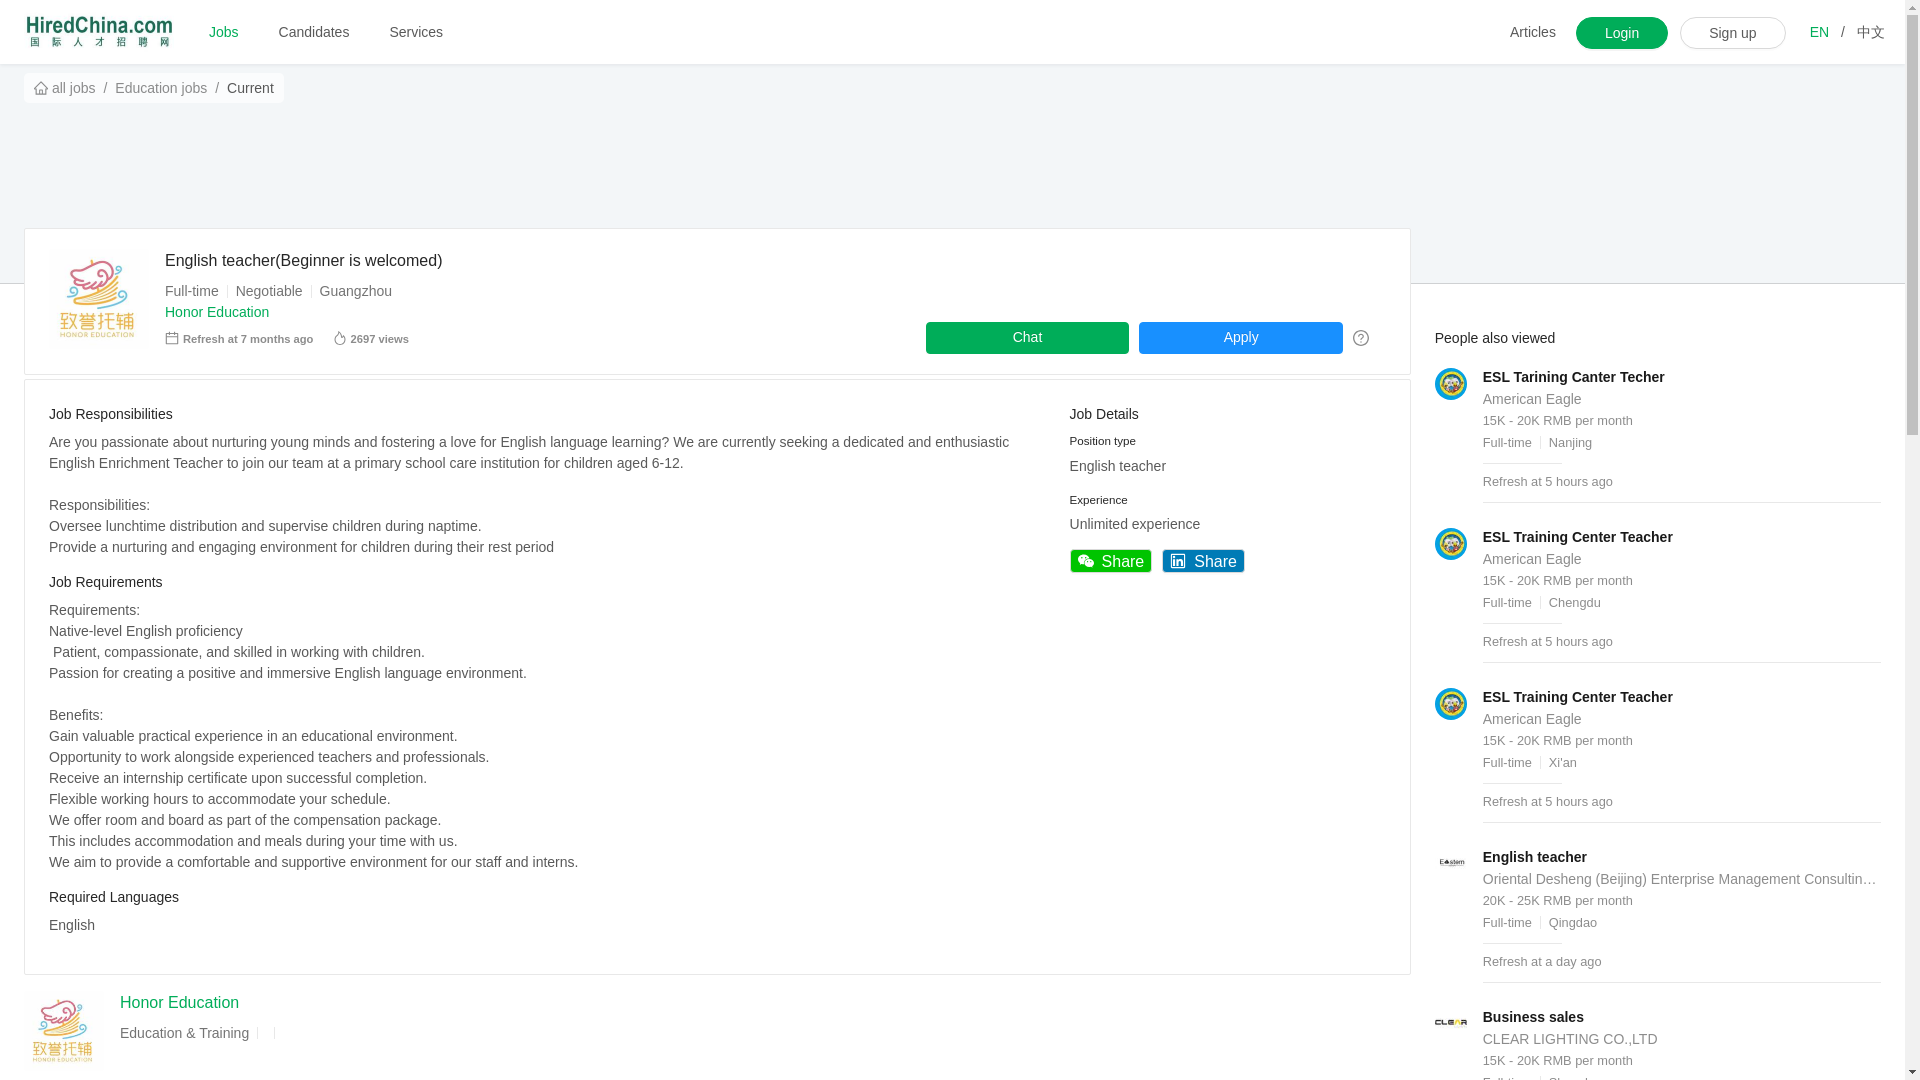 This screenshot has width=1920, height=1080. I want to click on Honor Education, so click(216, 311).